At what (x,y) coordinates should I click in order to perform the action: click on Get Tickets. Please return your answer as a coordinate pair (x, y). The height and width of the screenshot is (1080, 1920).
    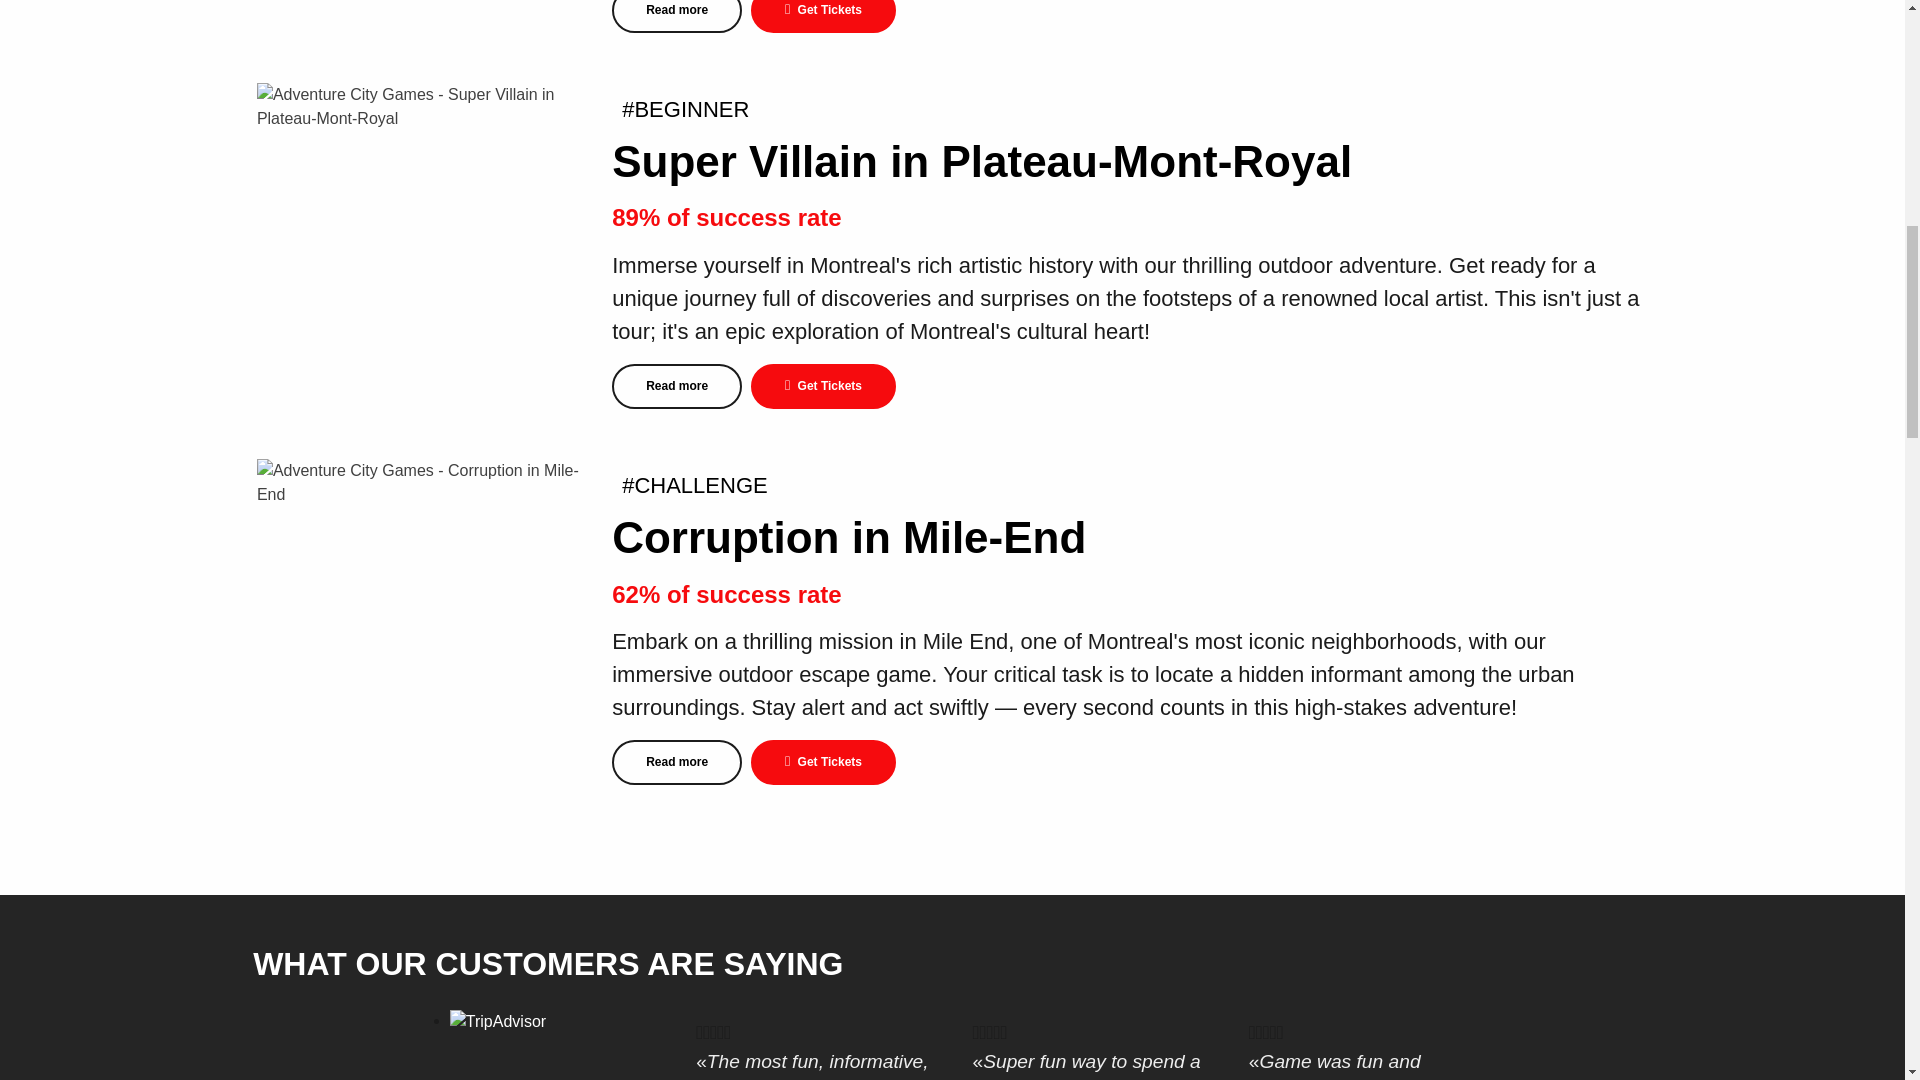
    Looking at the image, I should click on (823, 386).